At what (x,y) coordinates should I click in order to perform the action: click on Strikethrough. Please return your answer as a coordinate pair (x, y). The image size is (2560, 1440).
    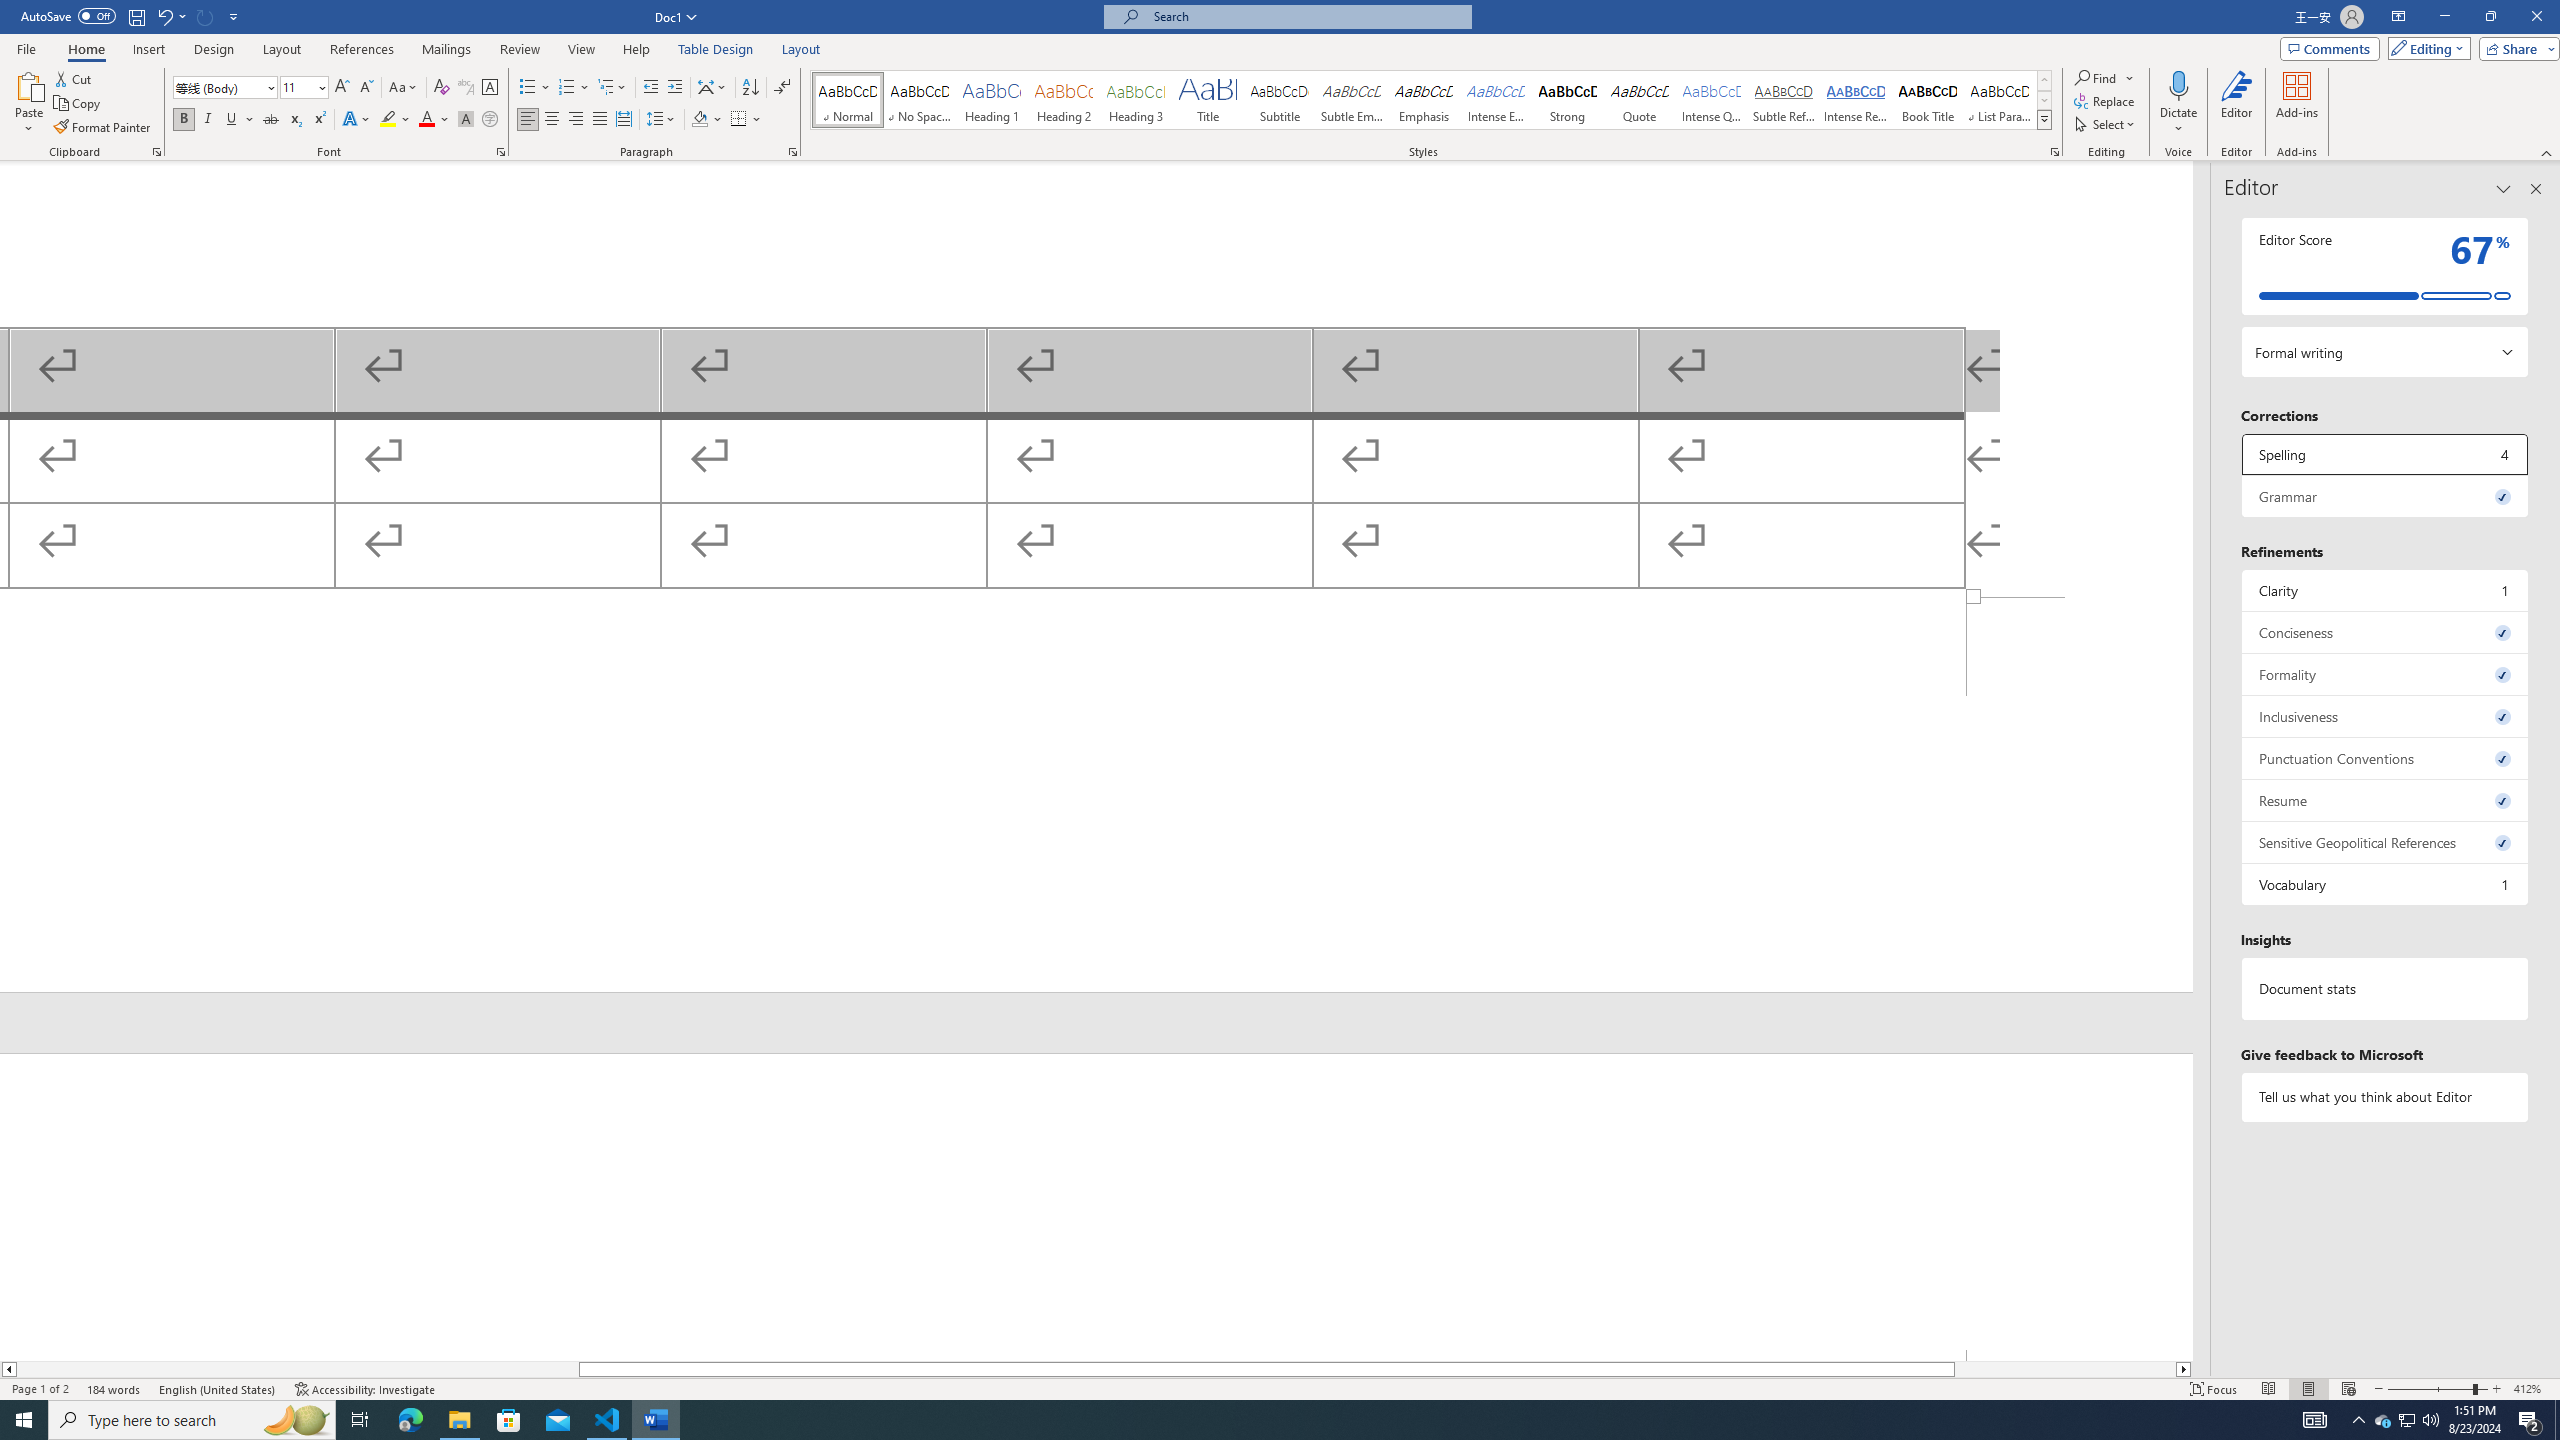
    Looking at the image, I should click on (271, 120).